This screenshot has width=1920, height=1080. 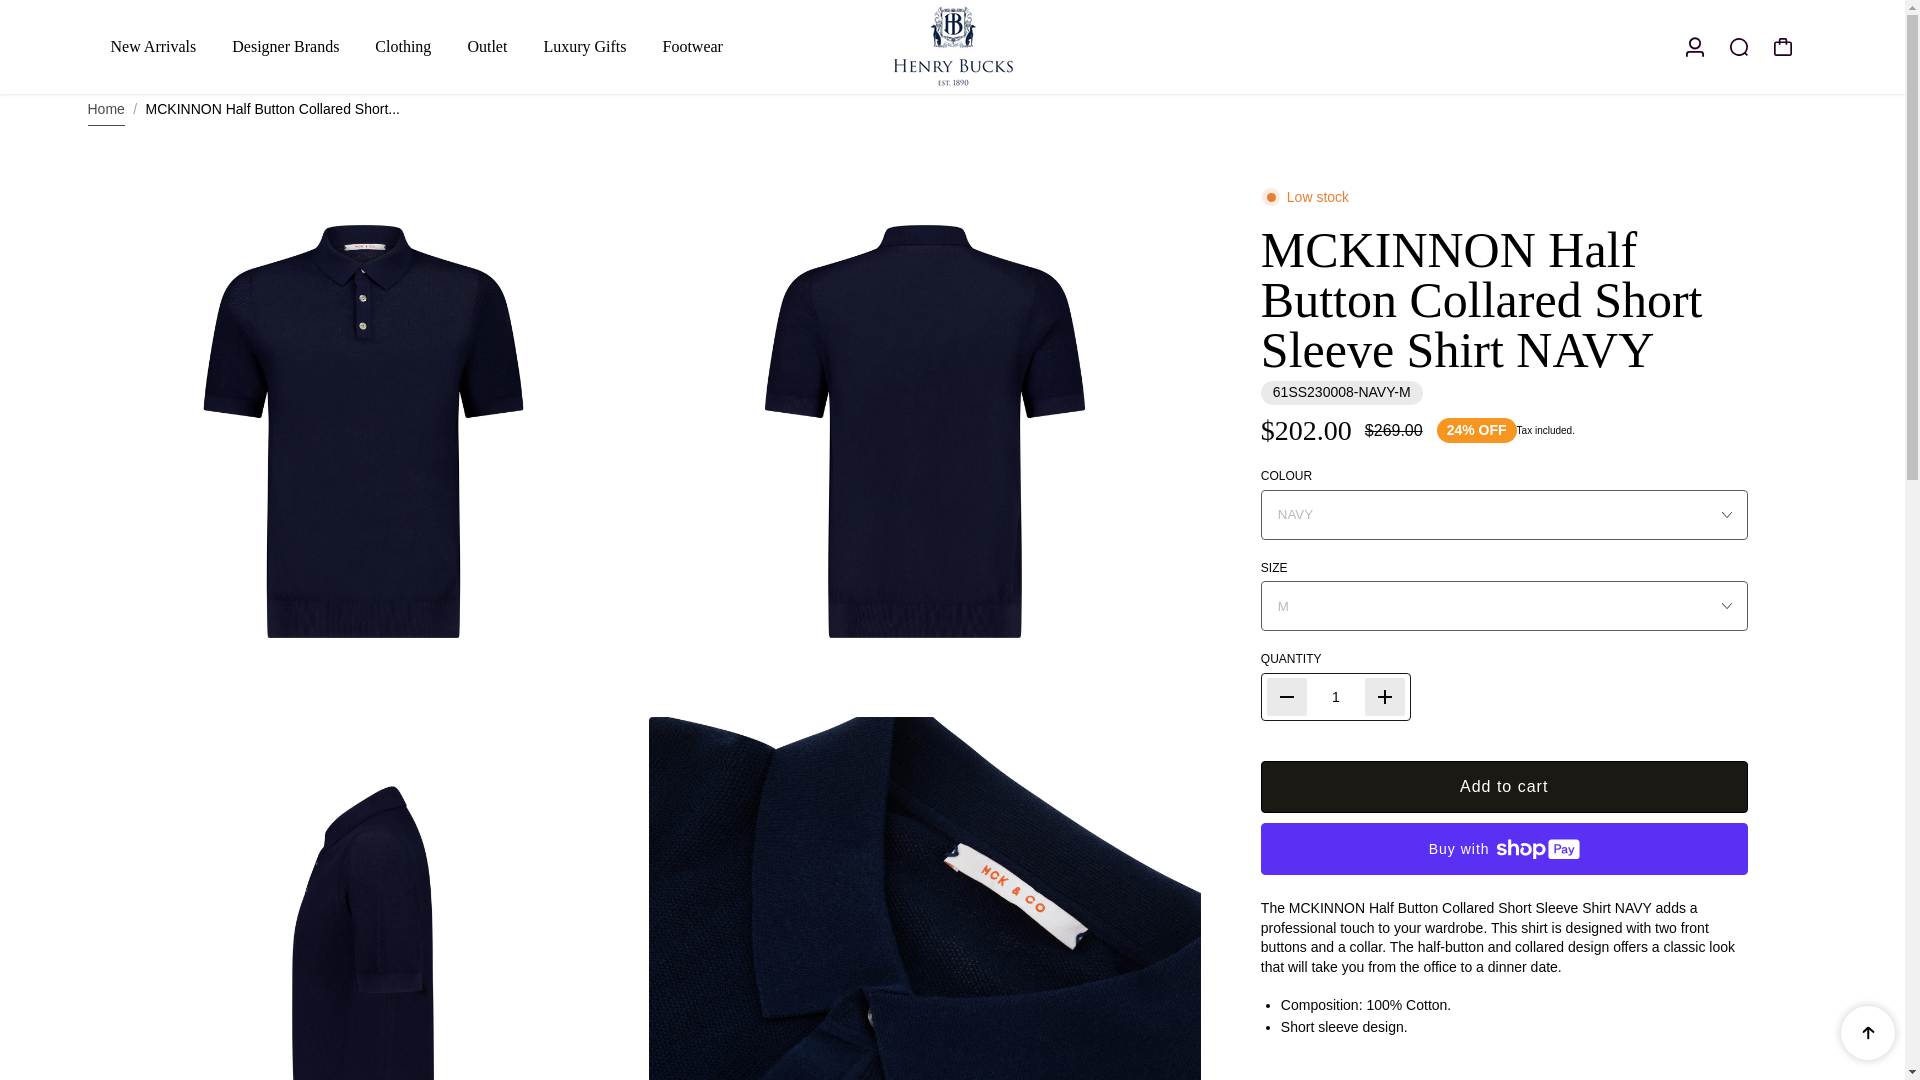 I want to click on Log in, so click(x=1694, y=46).